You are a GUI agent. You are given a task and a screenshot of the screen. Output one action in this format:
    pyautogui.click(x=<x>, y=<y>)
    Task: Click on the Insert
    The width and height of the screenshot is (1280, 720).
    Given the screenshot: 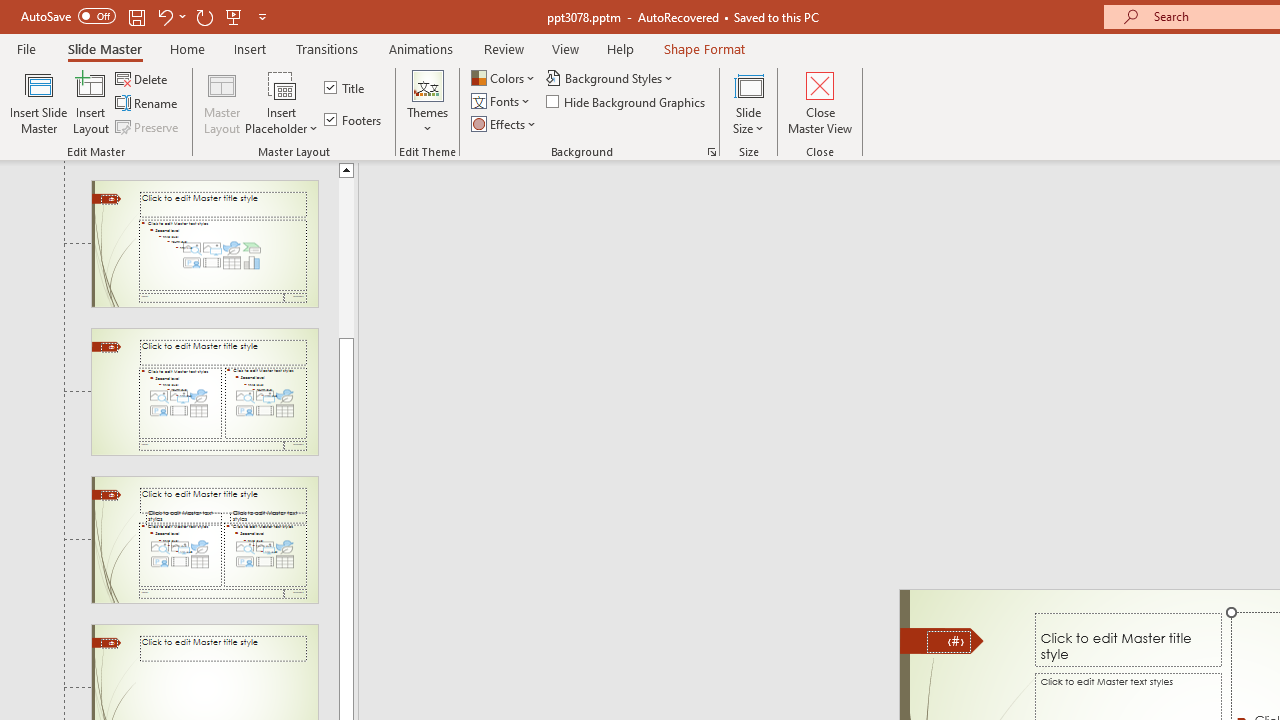 What is the action you would take?
    pyautogui.click(x=250, y=48)
    